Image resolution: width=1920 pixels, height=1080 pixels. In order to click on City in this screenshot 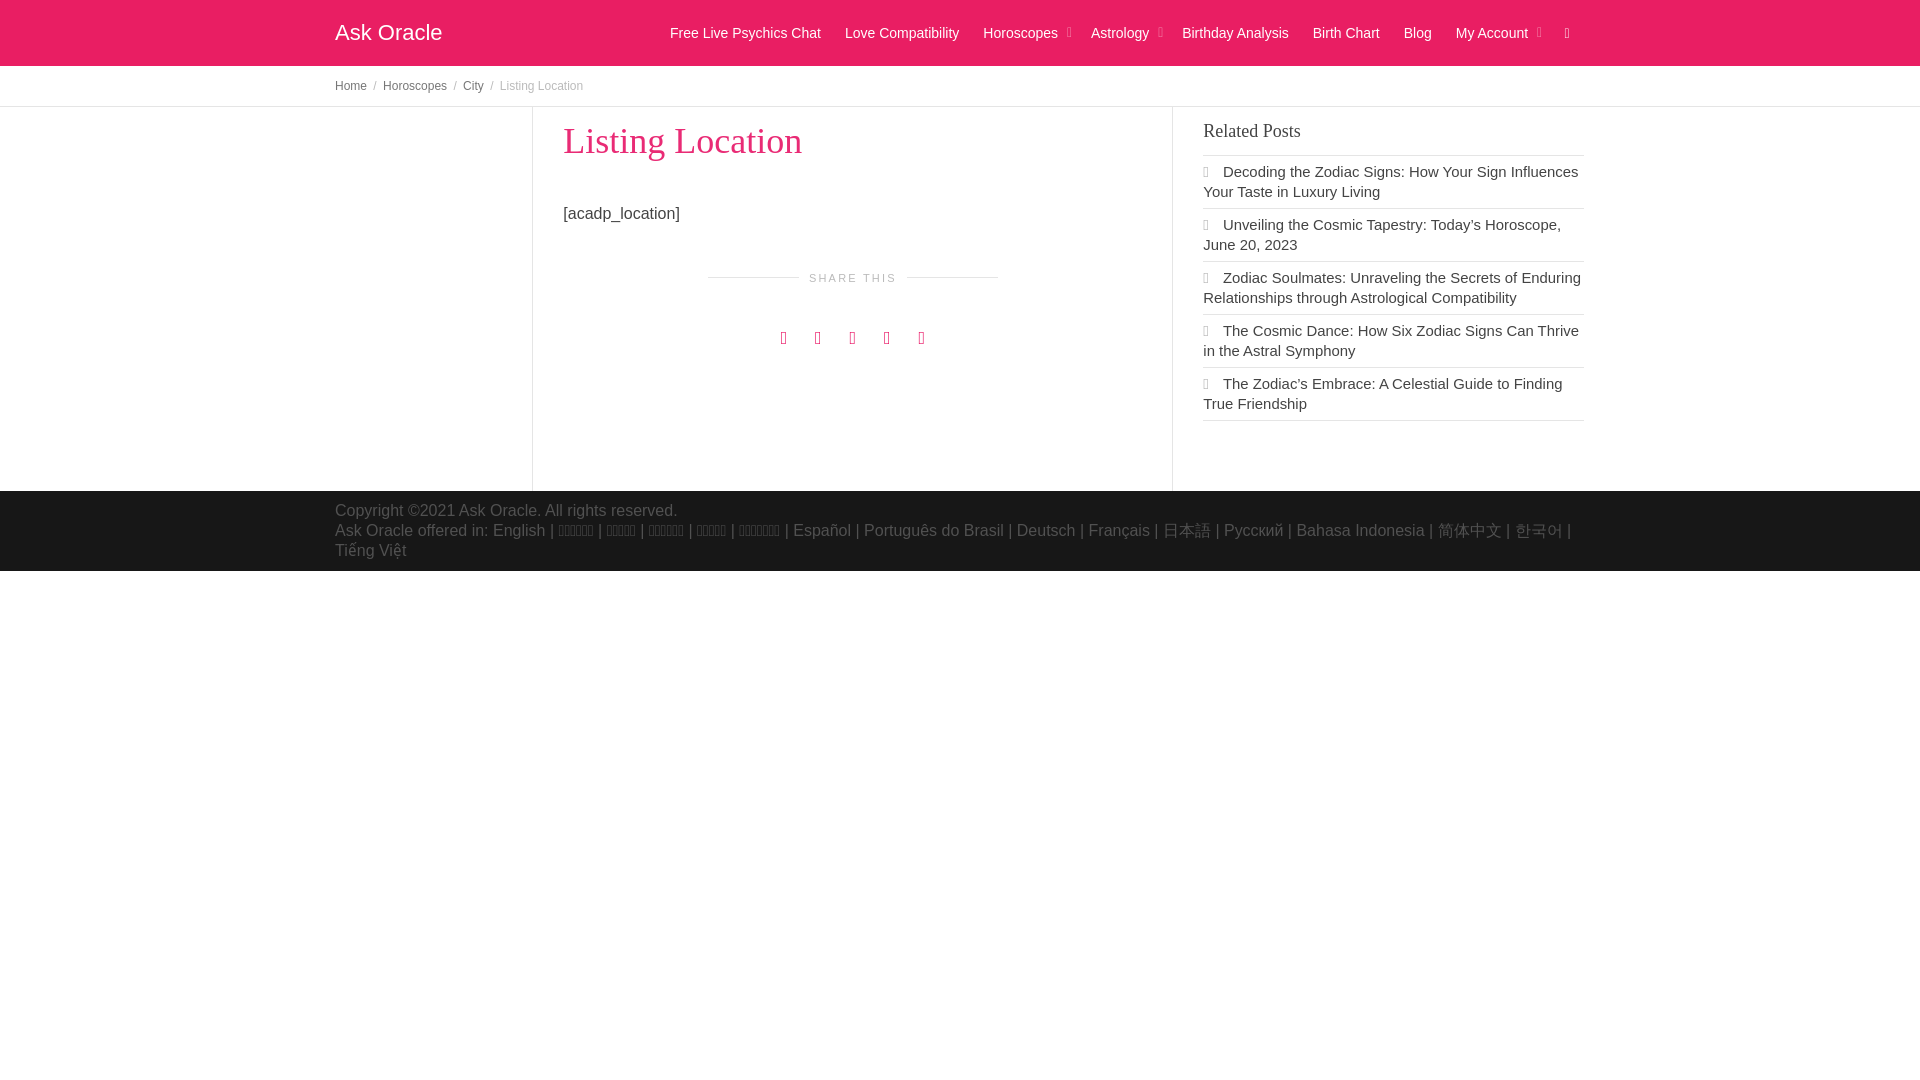, I will do `click(472, 85)`.